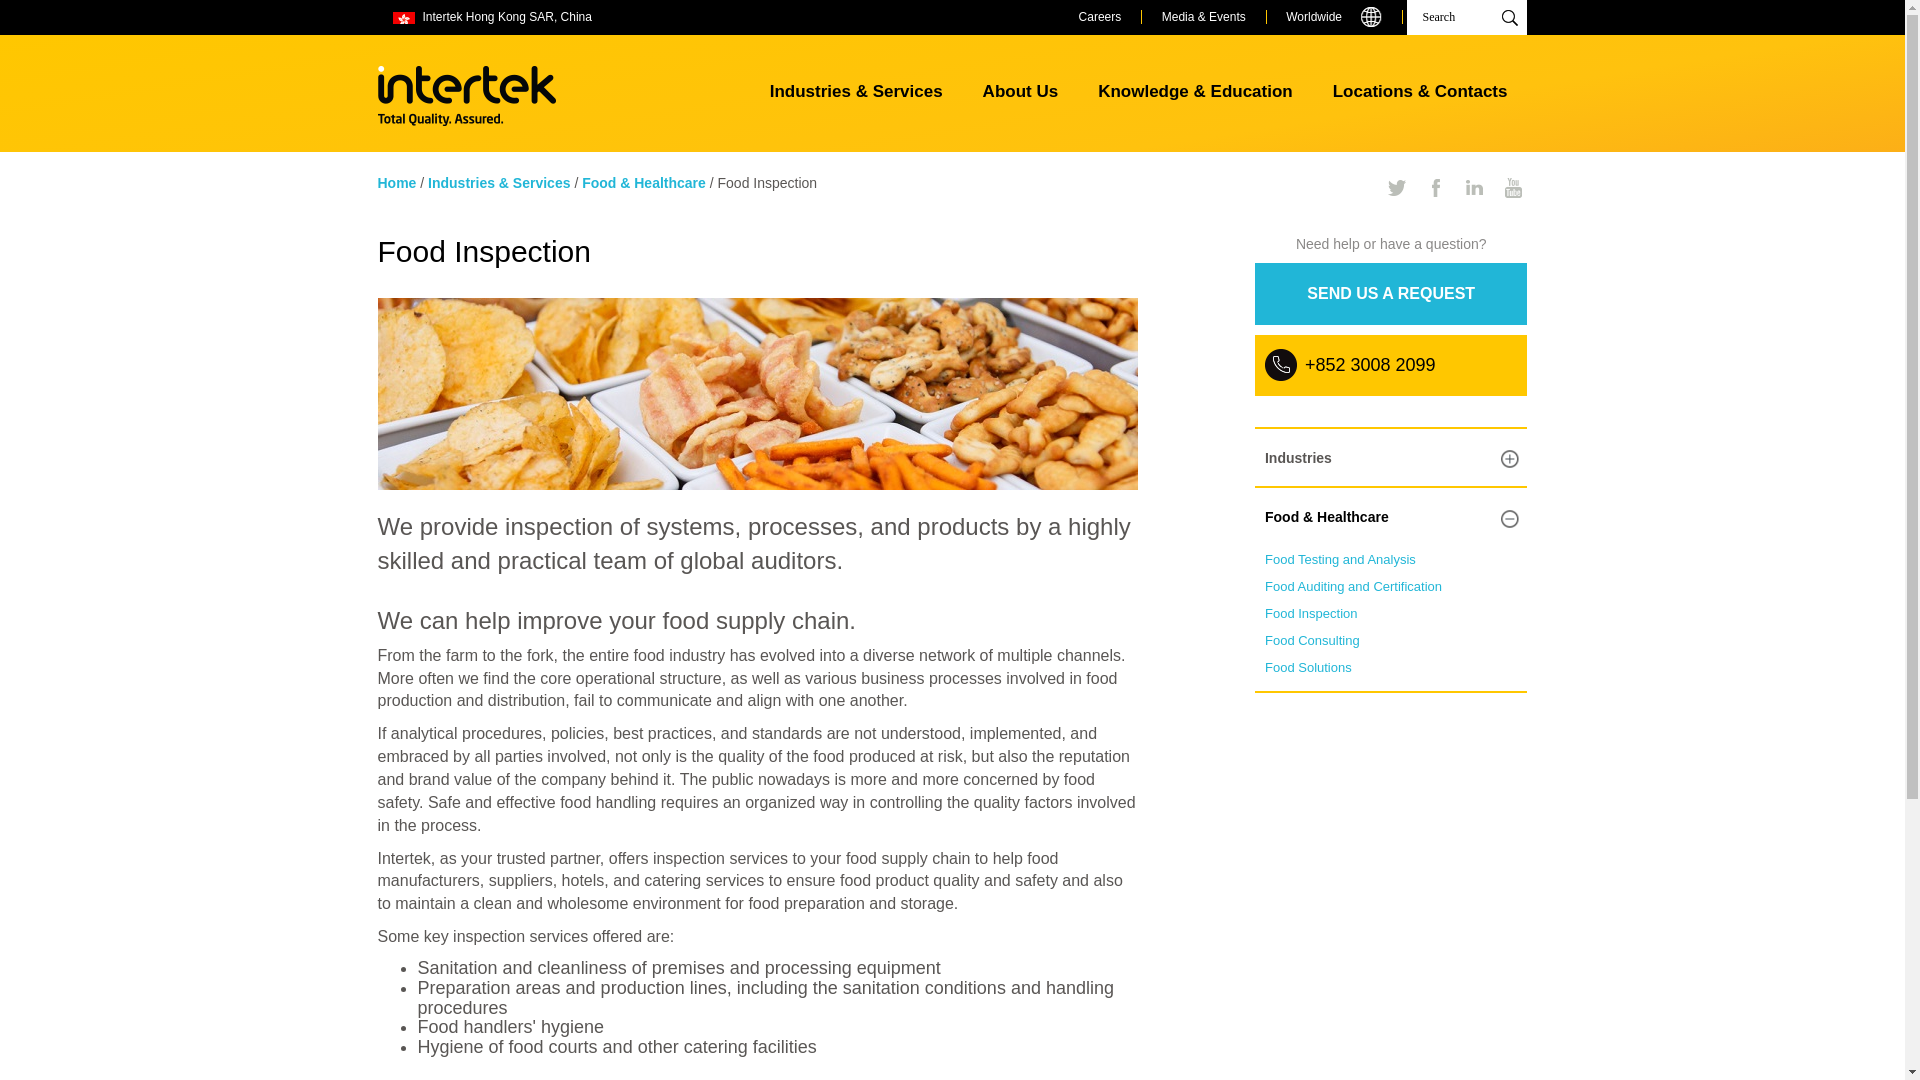 The height and width of the screenshot is (1080, 1920). Describe the element at coordinates (1508, 17) in the screenshot. I see `site-search-header-submit` at that location.